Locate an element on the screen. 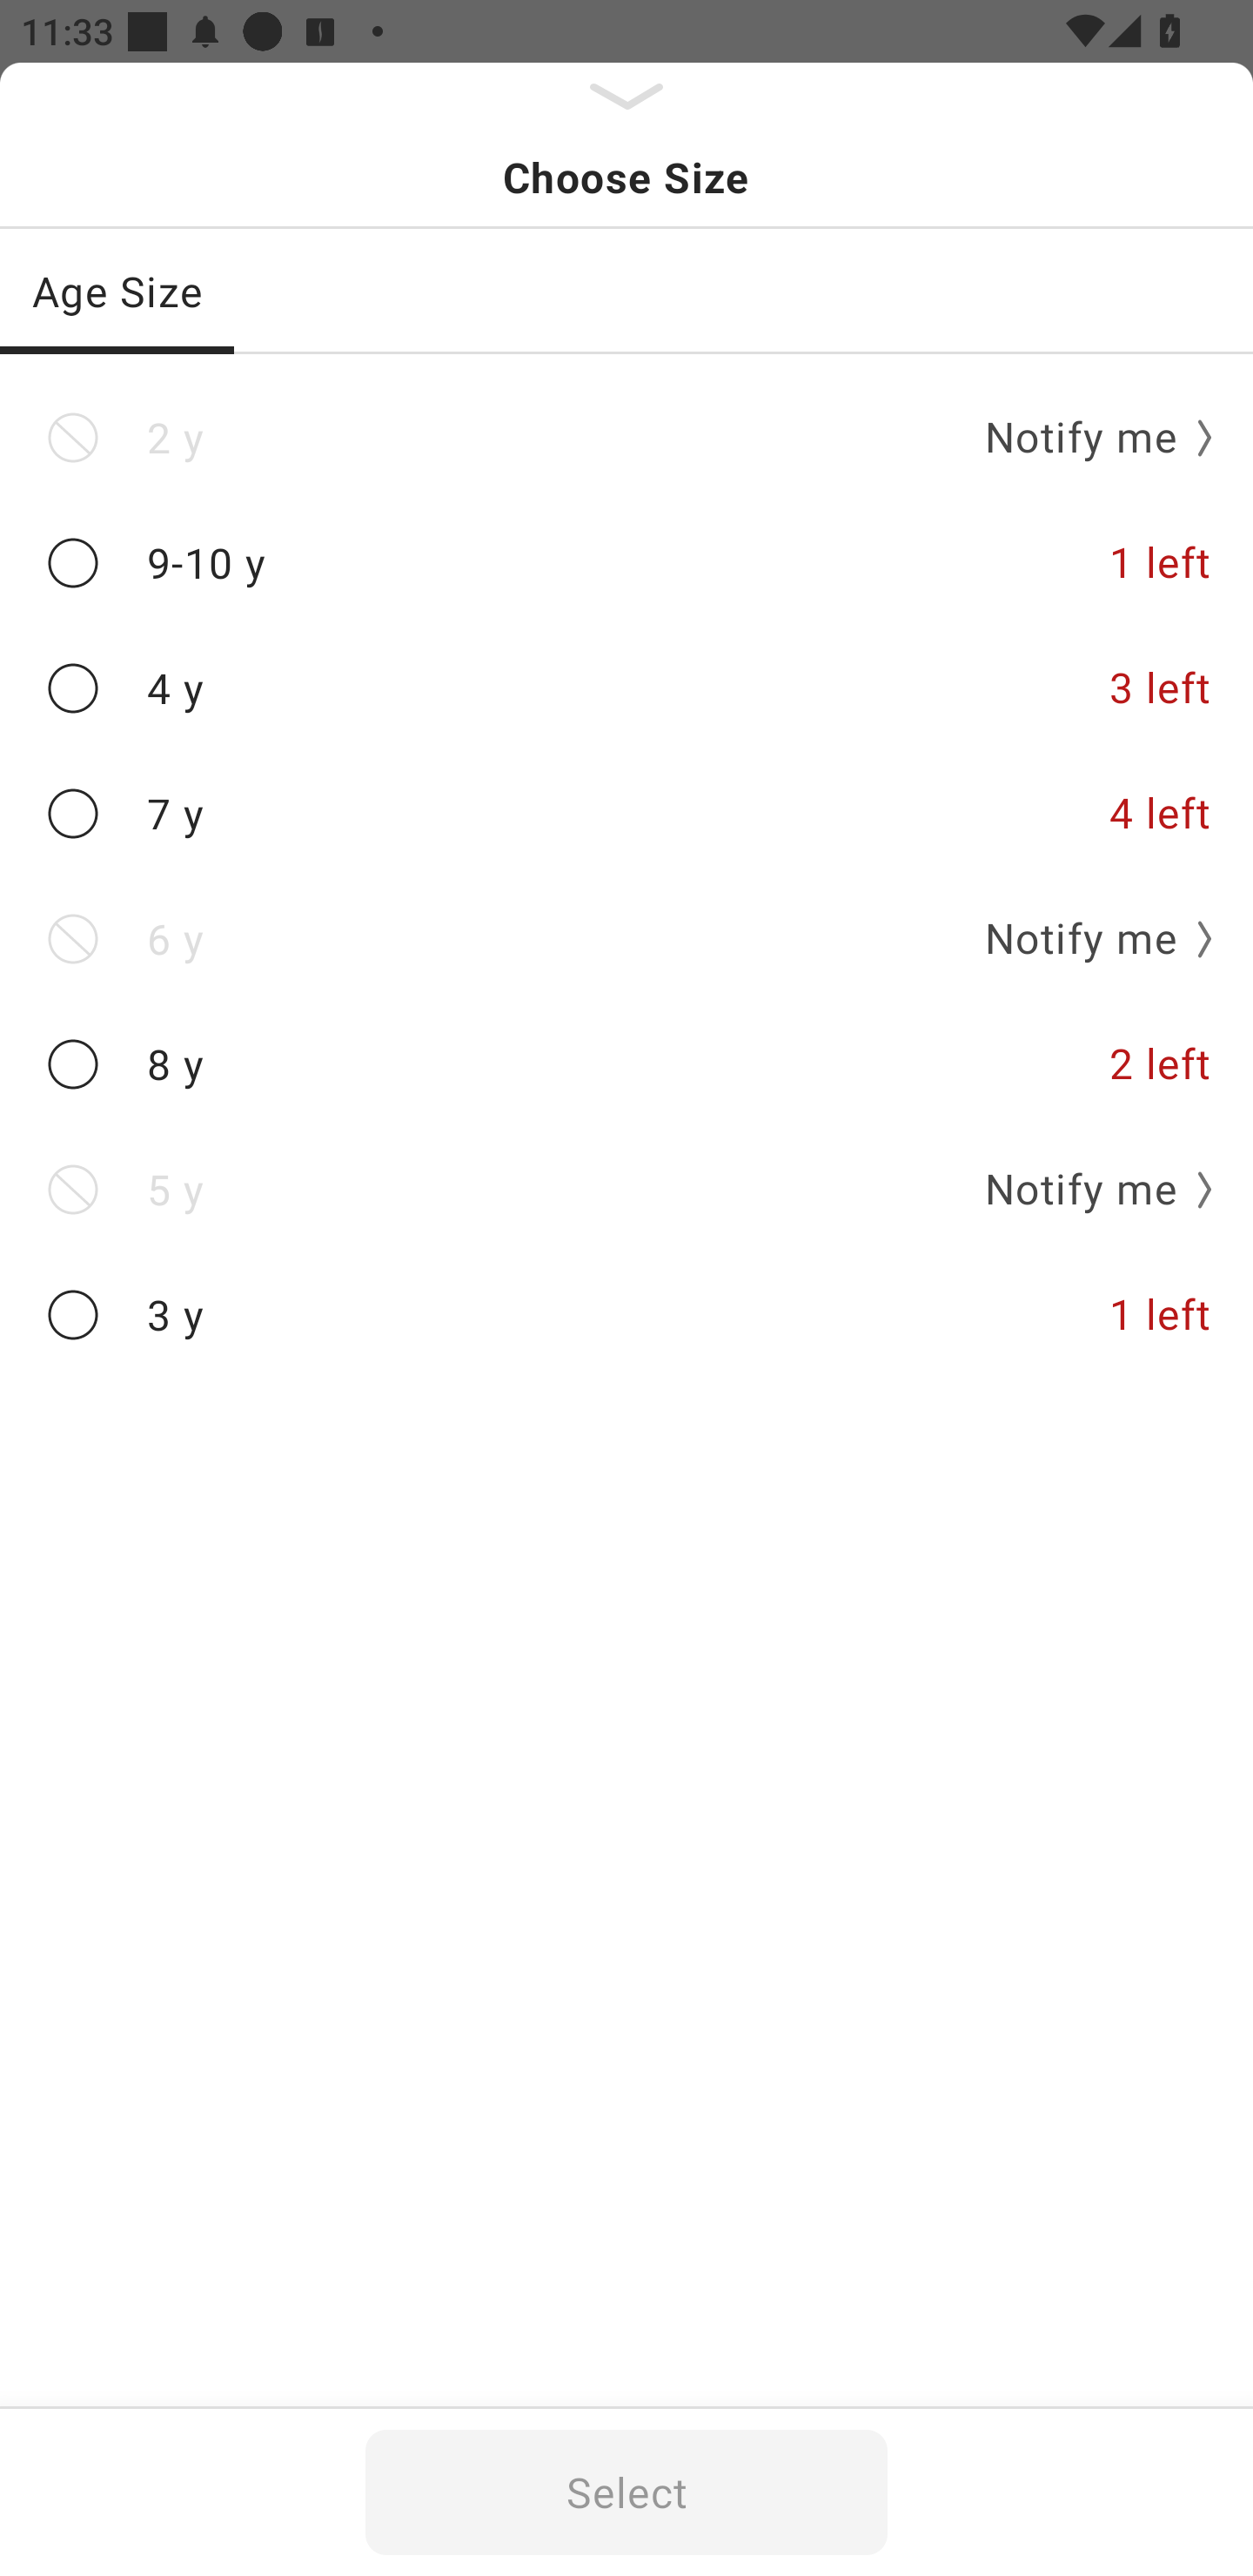  2 y Notify me is located at coordinates (626, 438).